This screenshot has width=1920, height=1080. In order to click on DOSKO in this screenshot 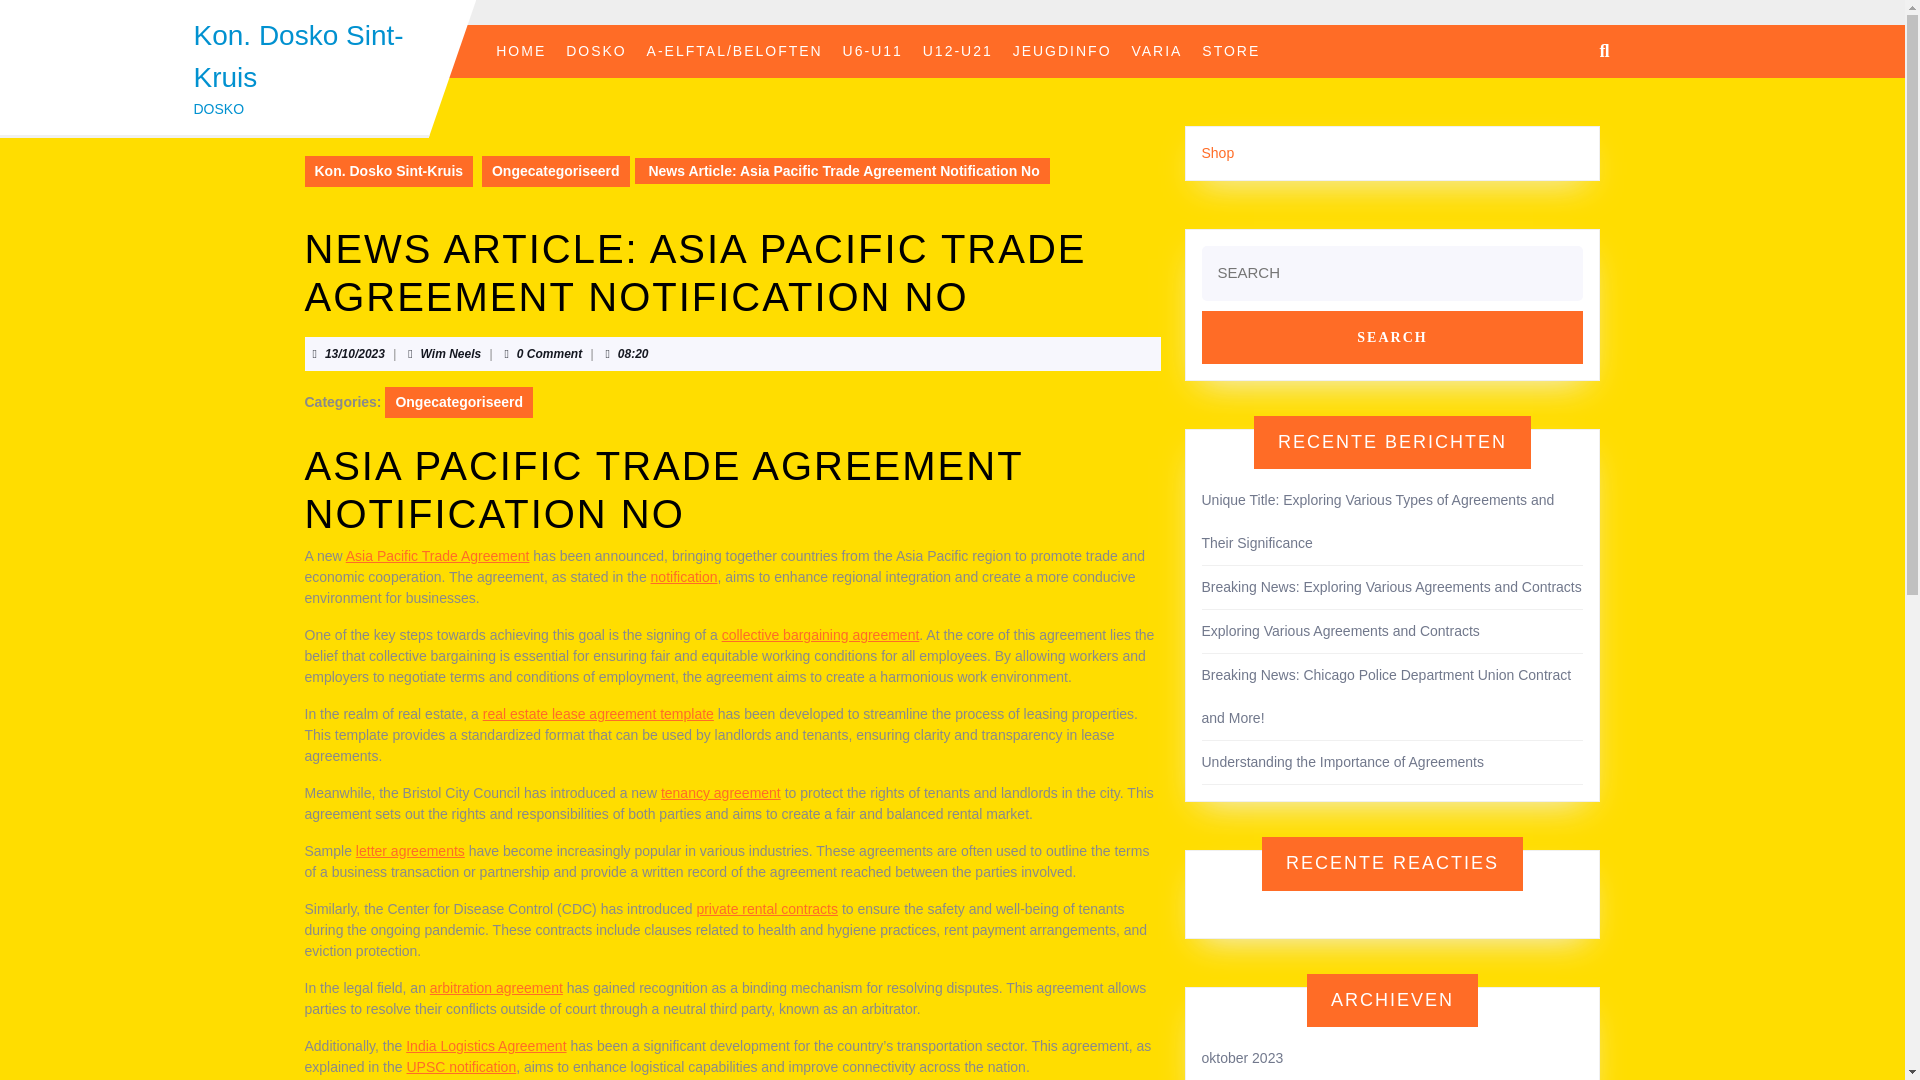, I will do `click(596, 52)`.